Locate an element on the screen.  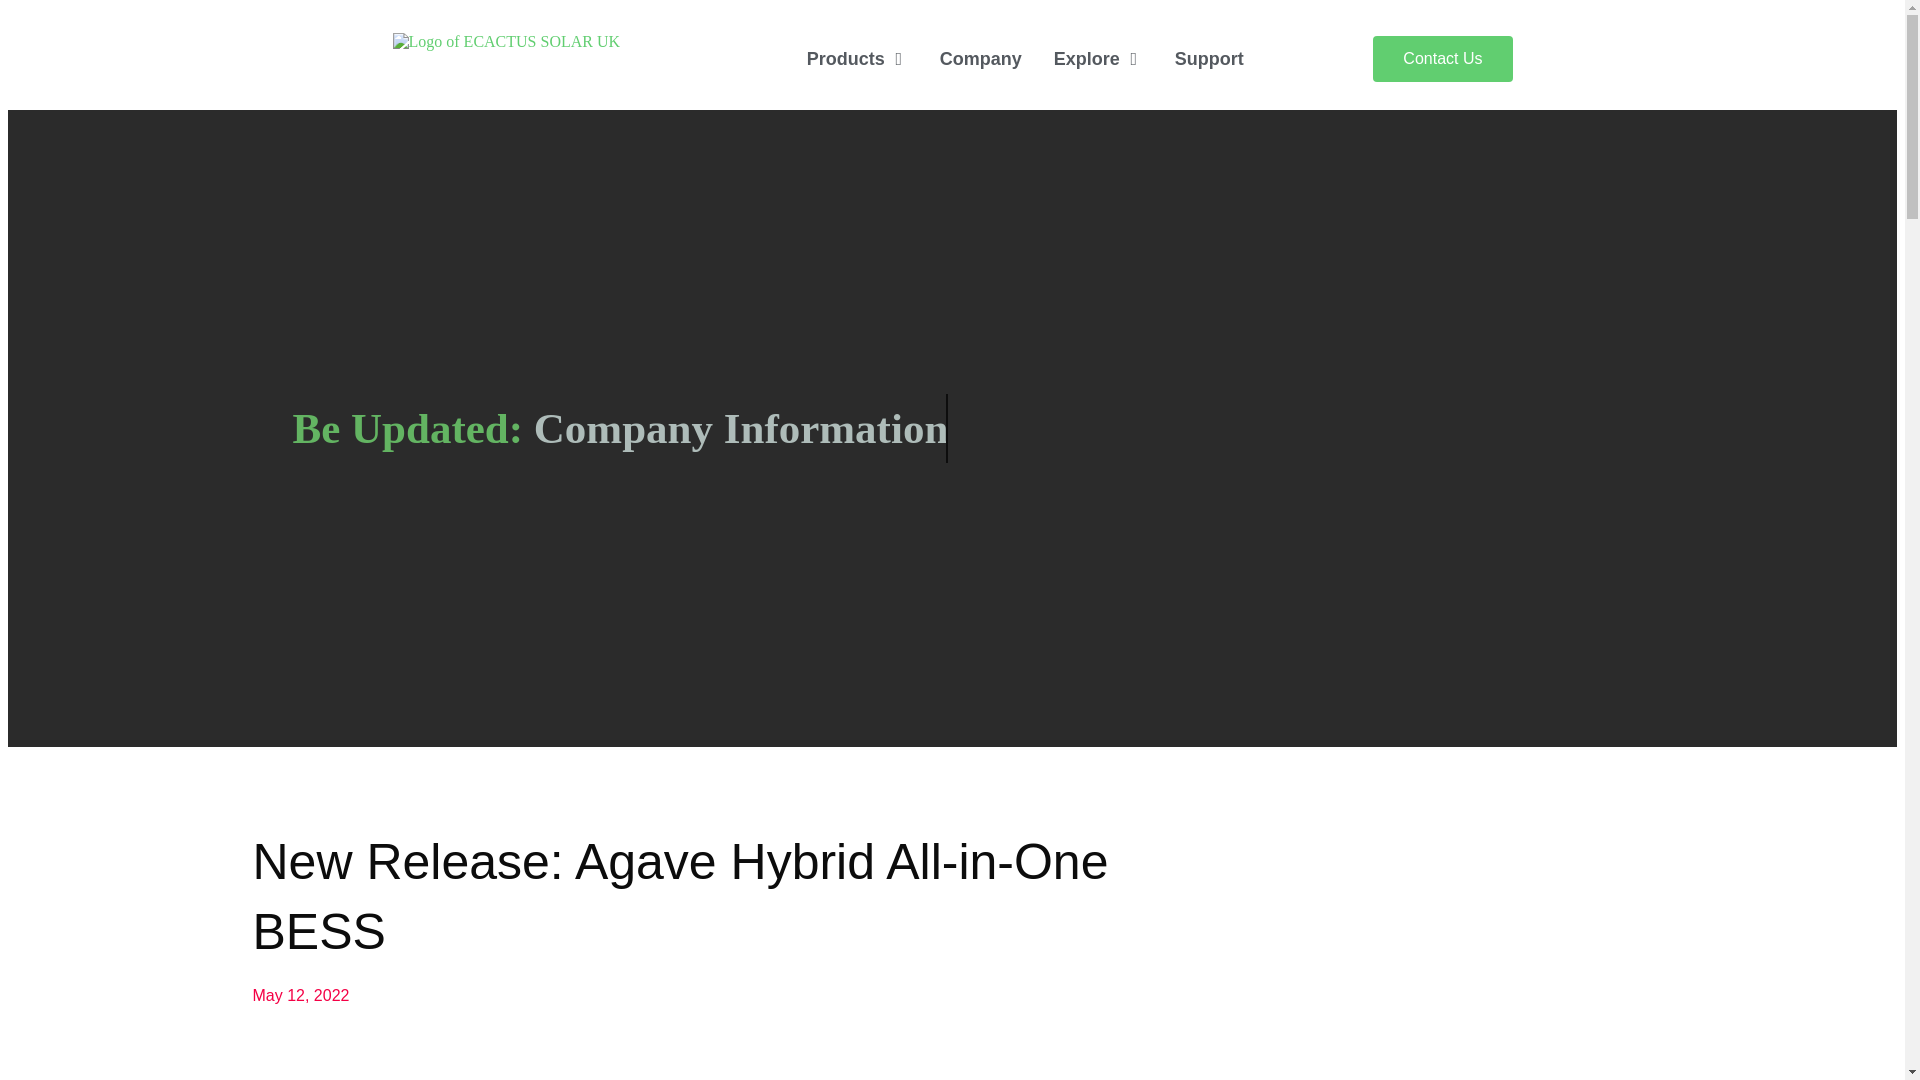
Company is located at coordinates (980, 60).